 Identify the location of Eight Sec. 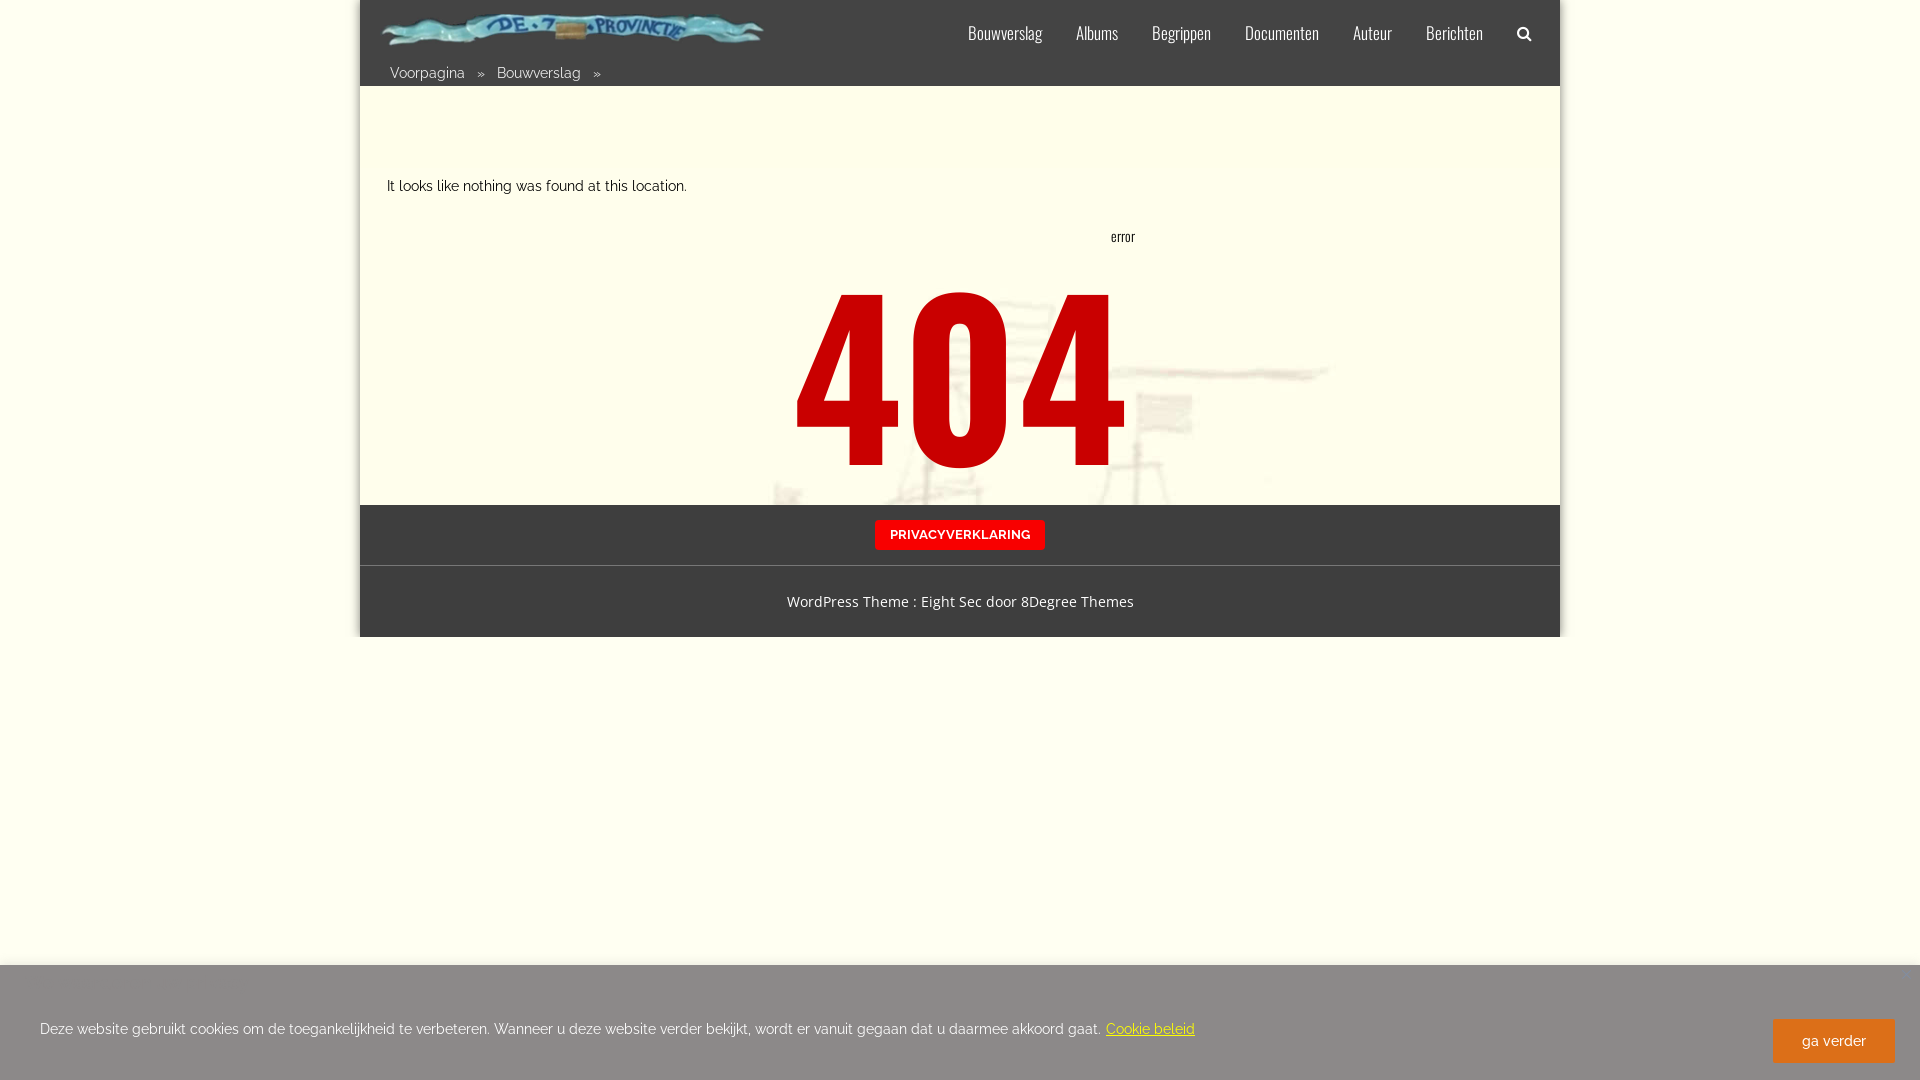
(952, 602).